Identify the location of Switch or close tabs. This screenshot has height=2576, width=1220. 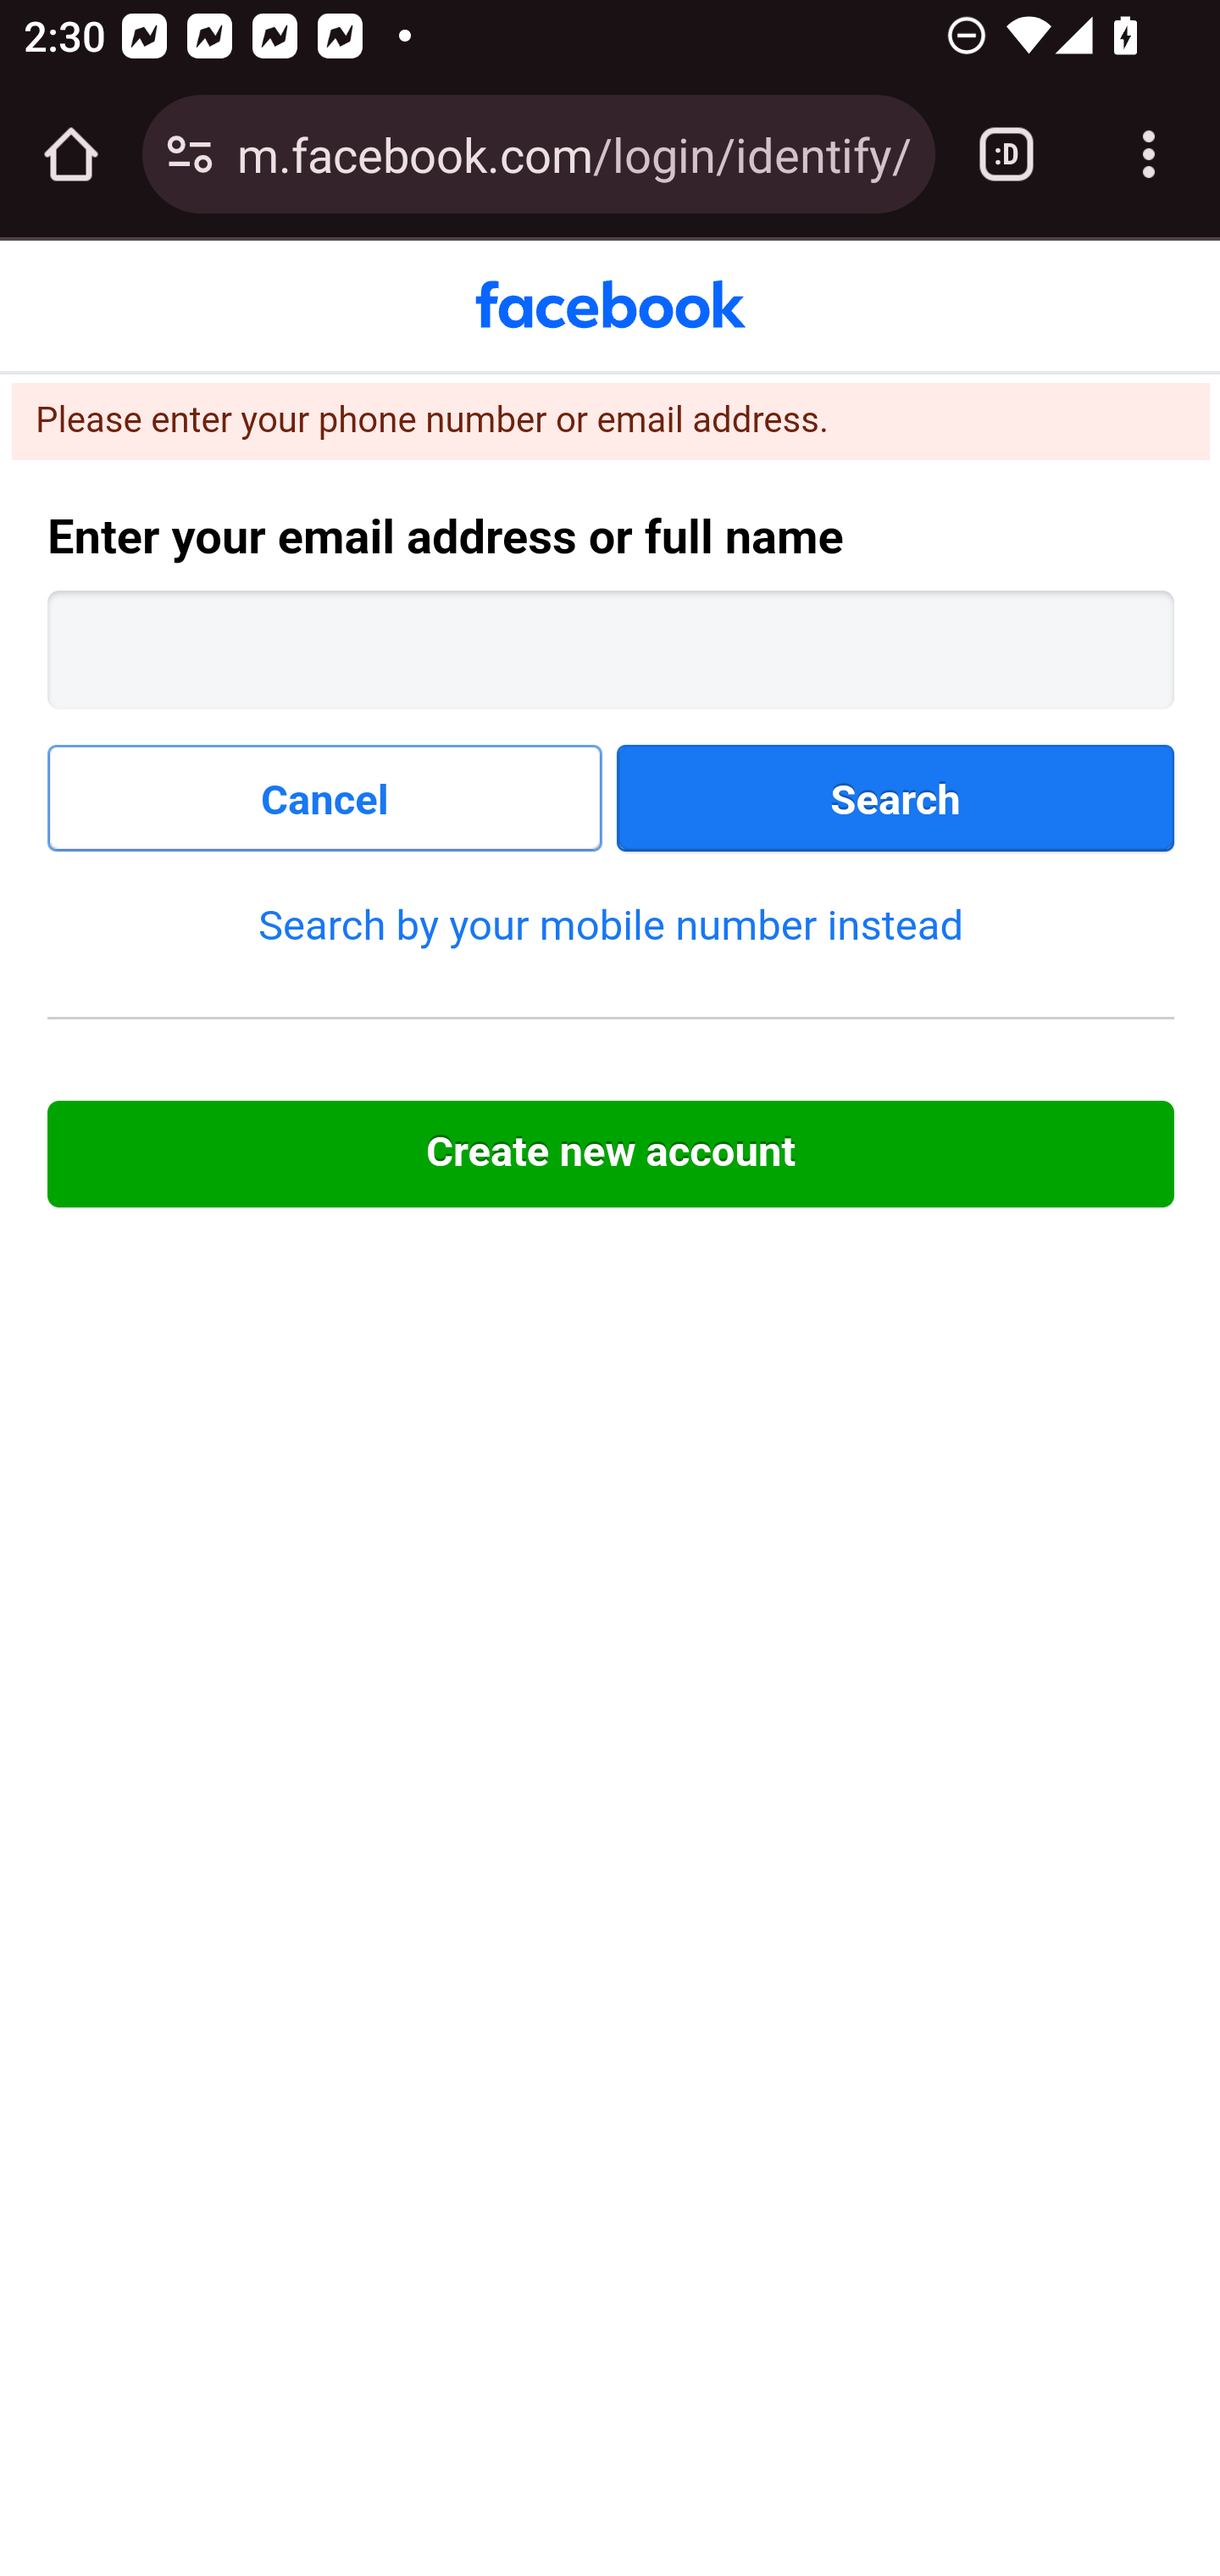
(1006, 154).